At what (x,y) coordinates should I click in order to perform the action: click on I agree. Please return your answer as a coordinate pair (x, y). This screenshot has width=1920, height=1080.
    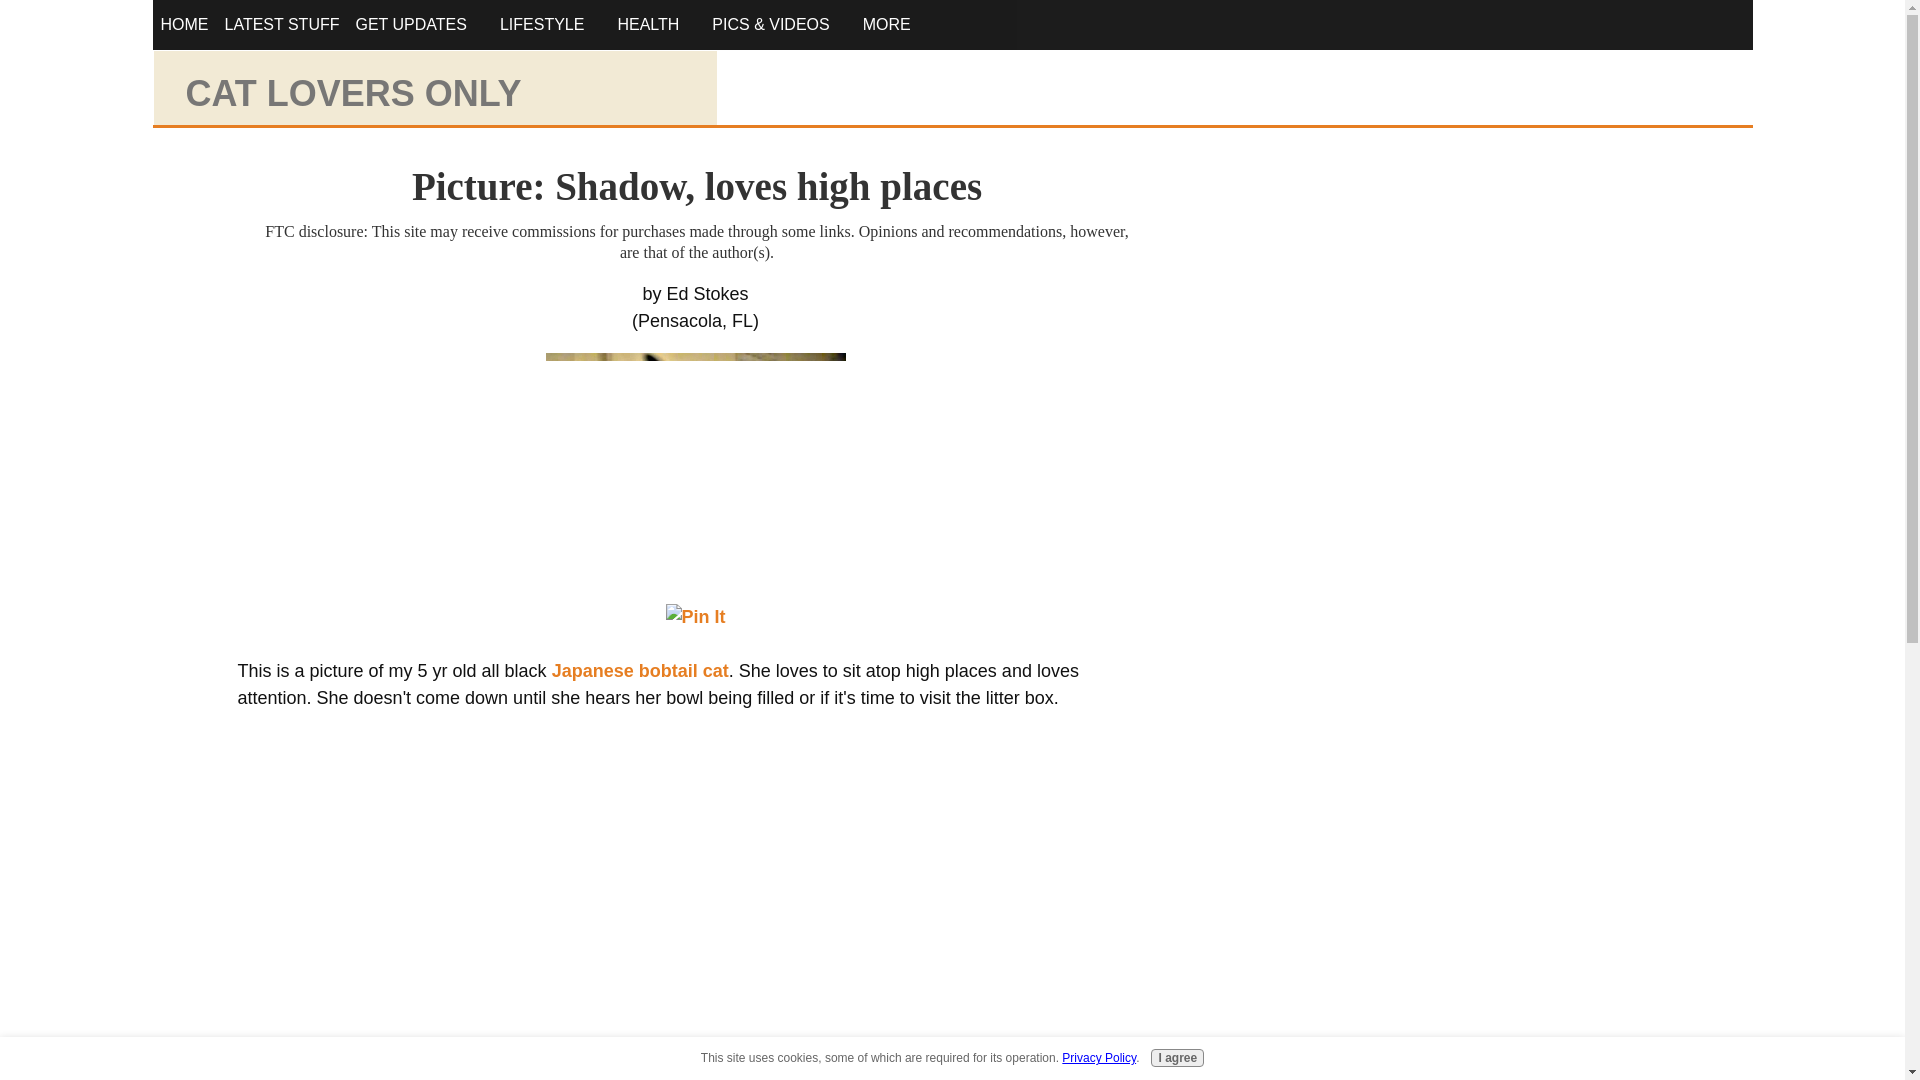
    Looking at the image, I should click on (1176, 1058).